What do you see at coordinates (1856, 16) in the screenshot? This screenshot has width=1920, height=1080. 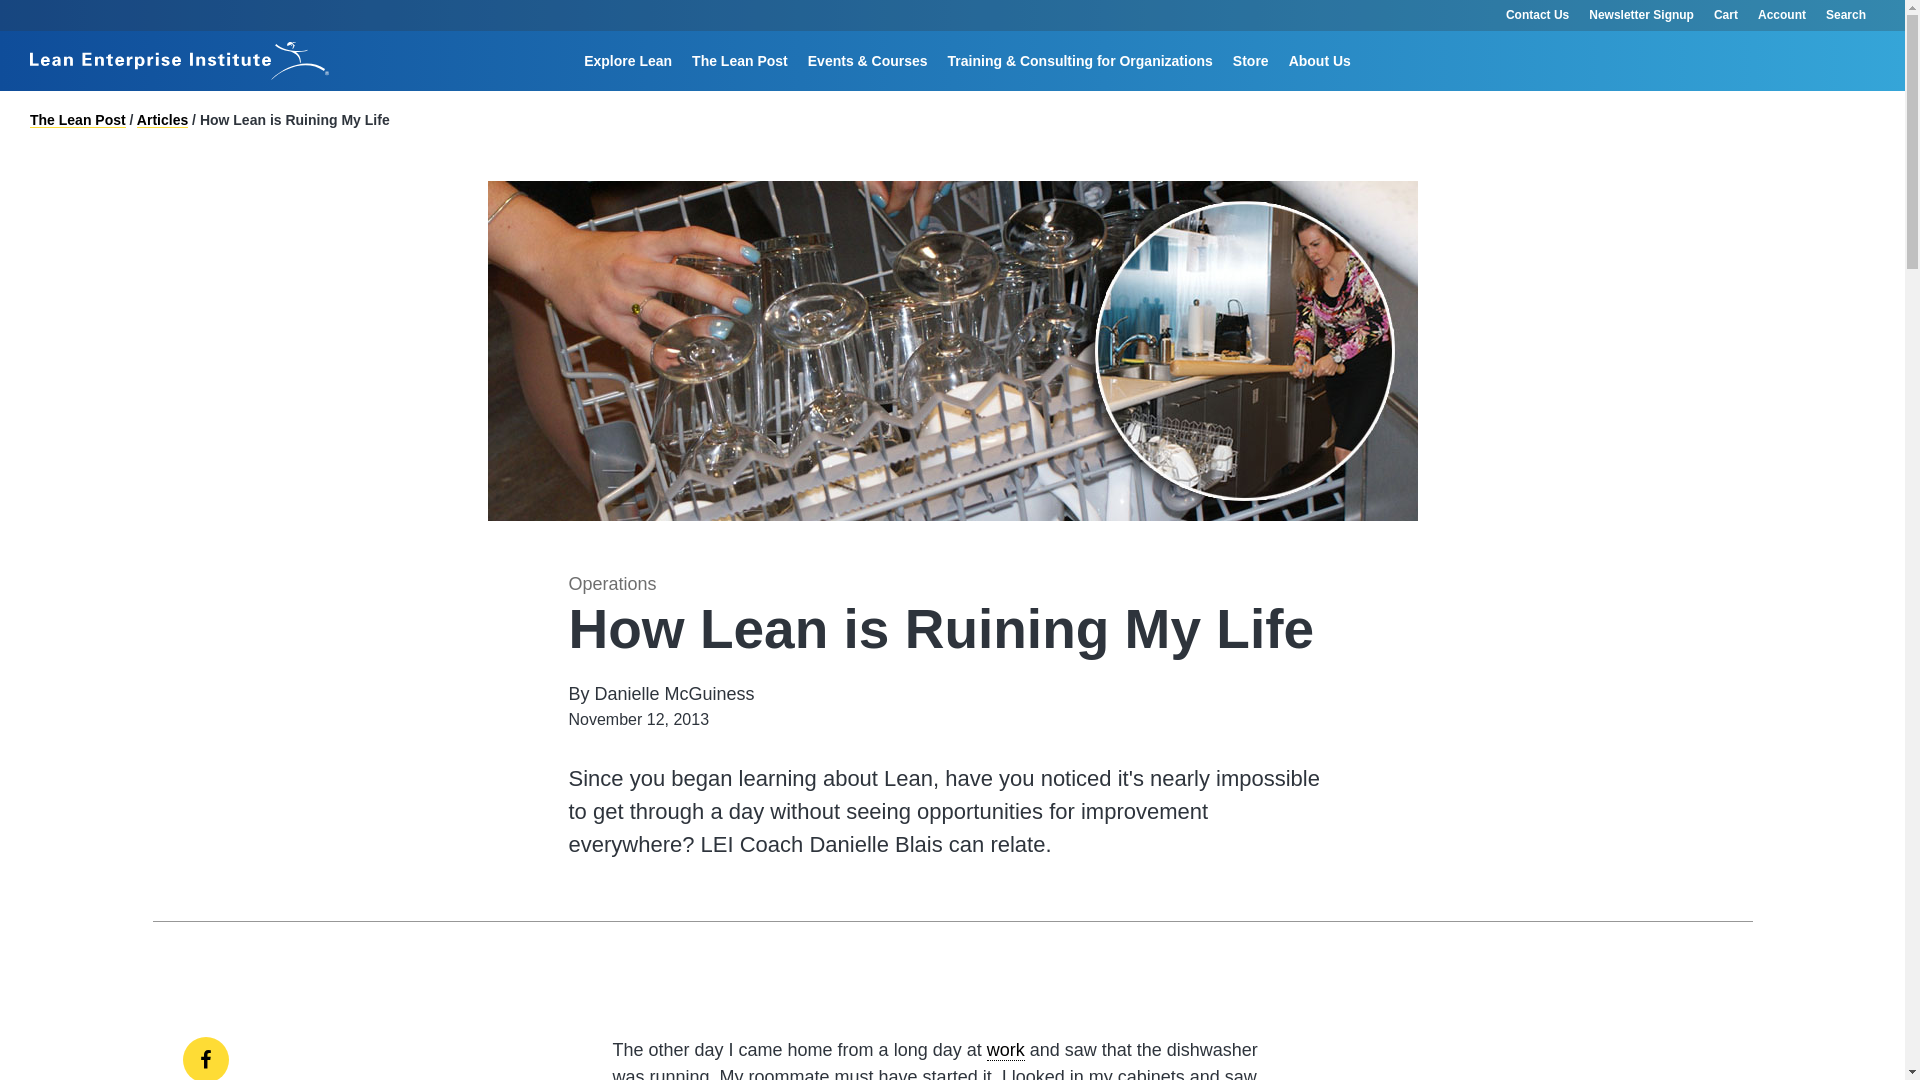 I see `Search` at bounding box center [1856, 16].